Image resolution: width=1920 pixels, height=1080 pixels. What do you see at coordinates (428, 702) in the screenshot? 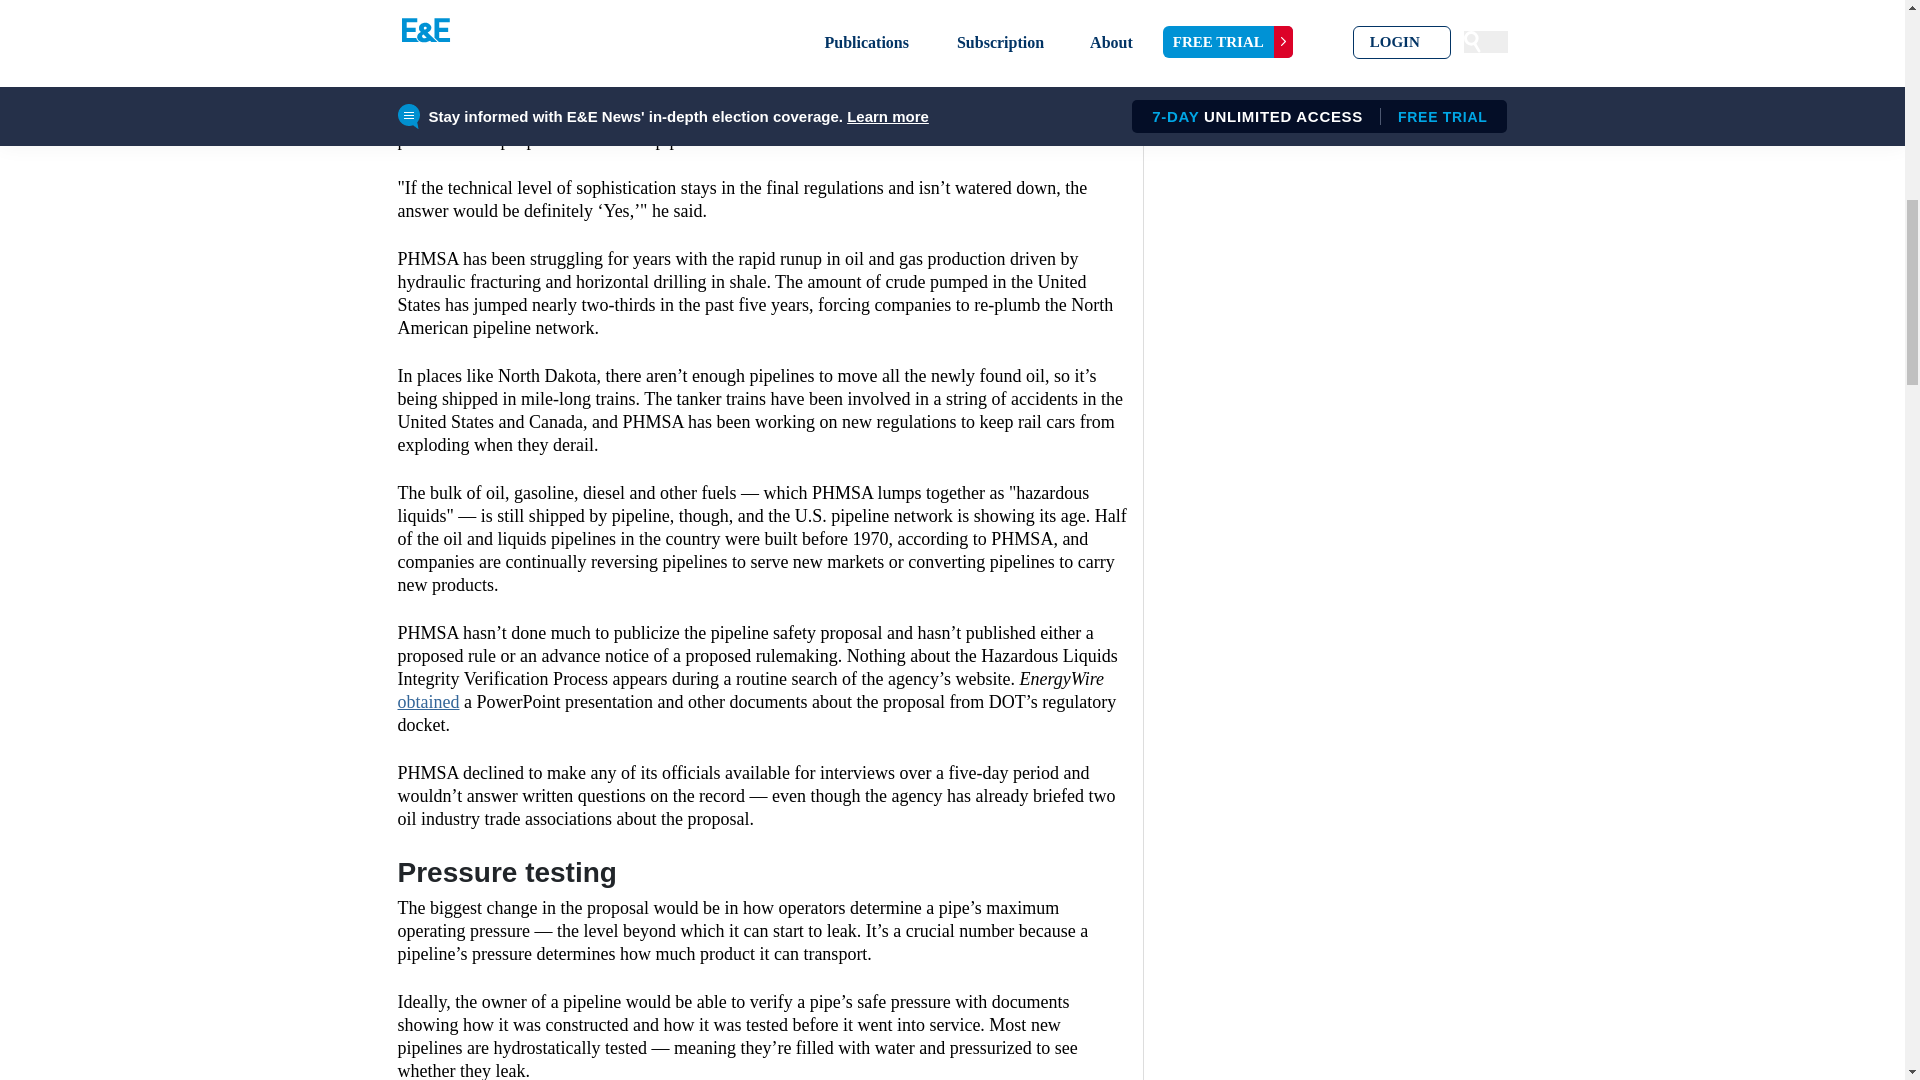
I see `obtained` at bounding box center [428, 702].